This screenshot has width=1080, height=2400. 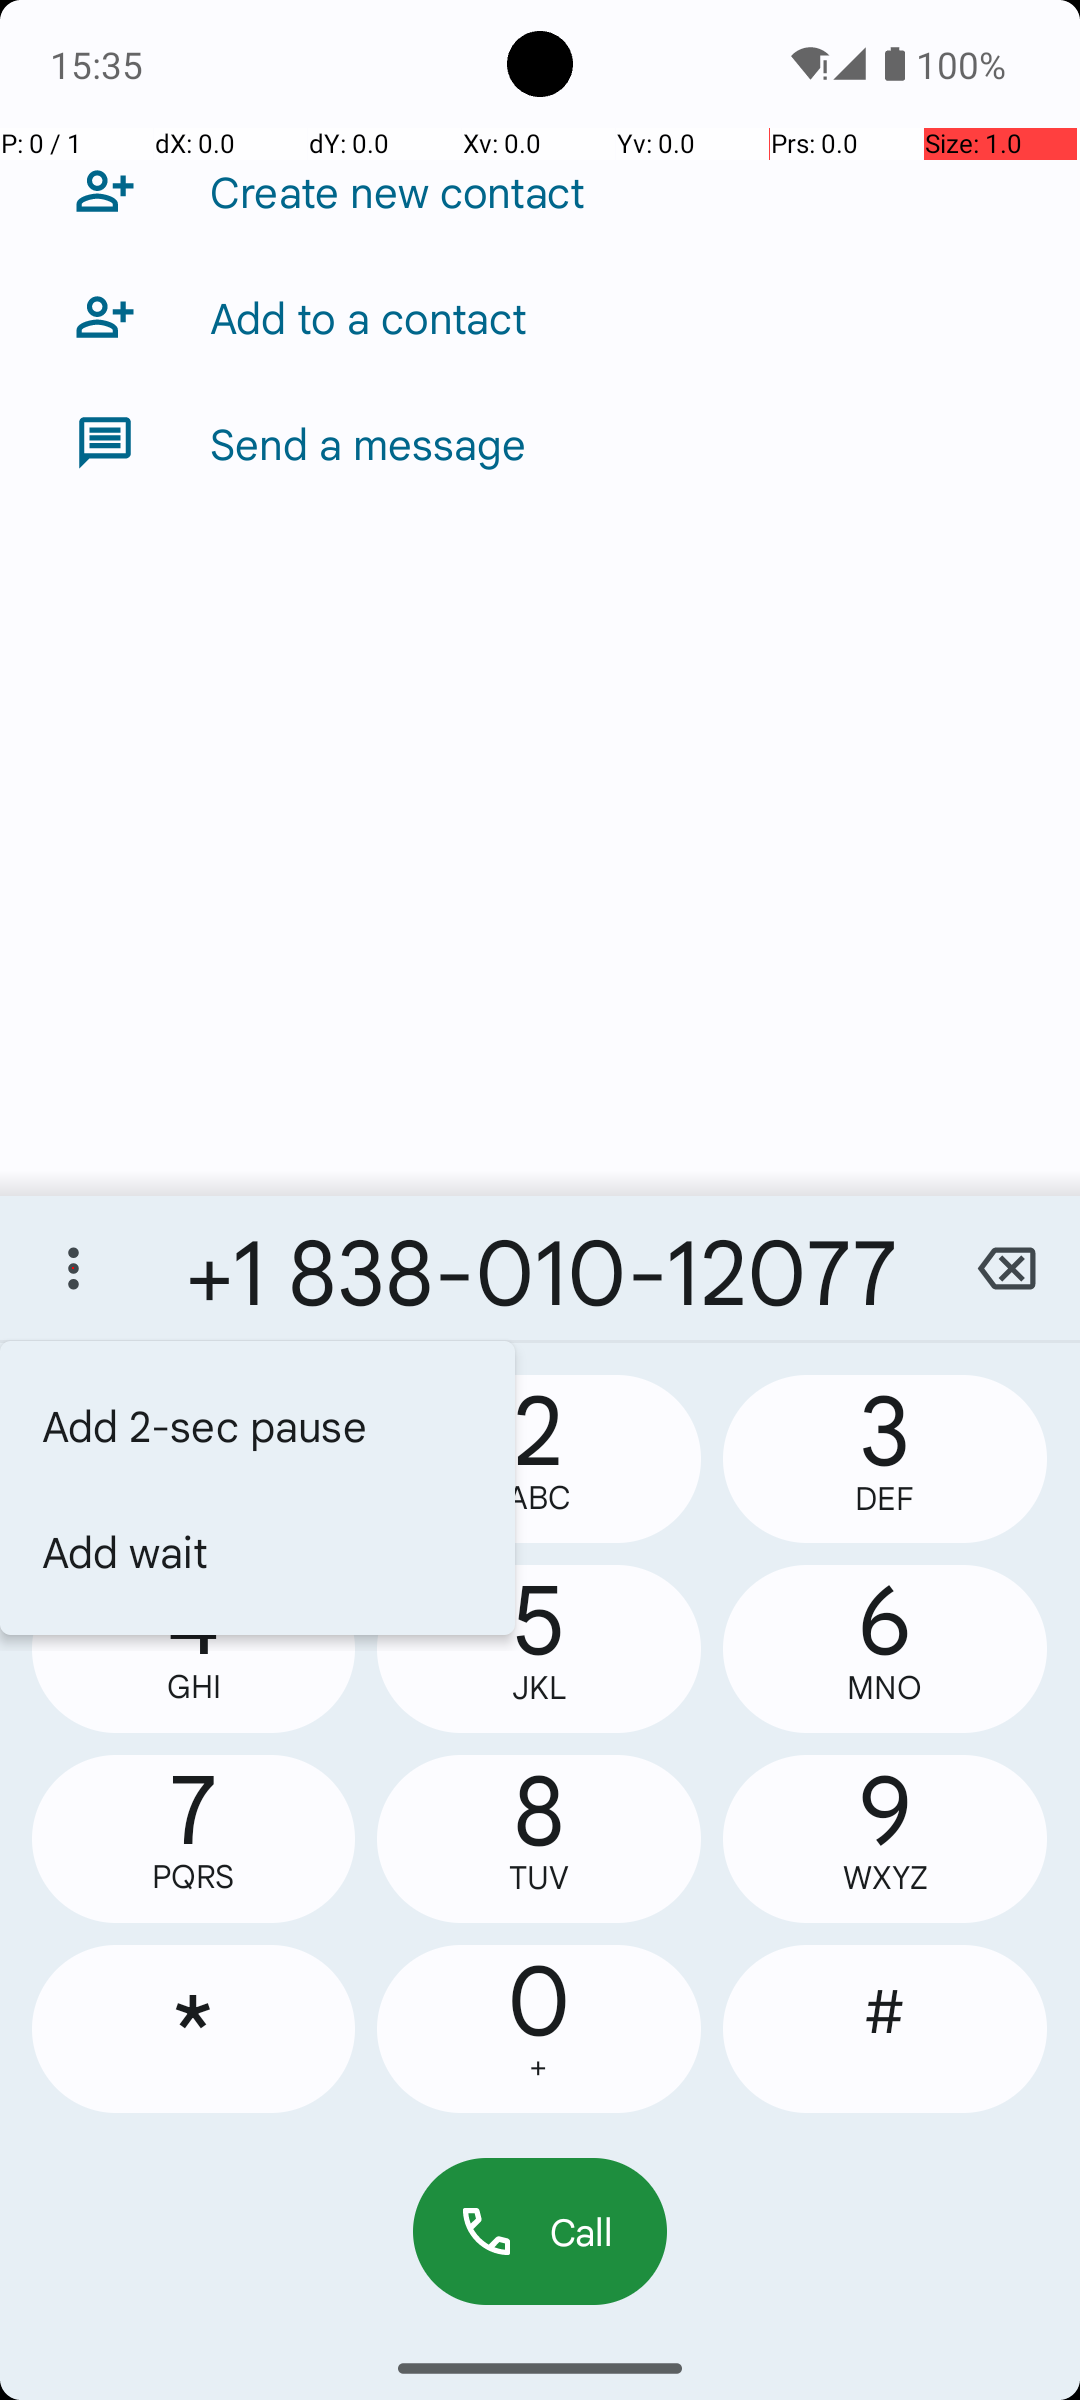 I want to click on Add wait, so click(x=258, y=1550).